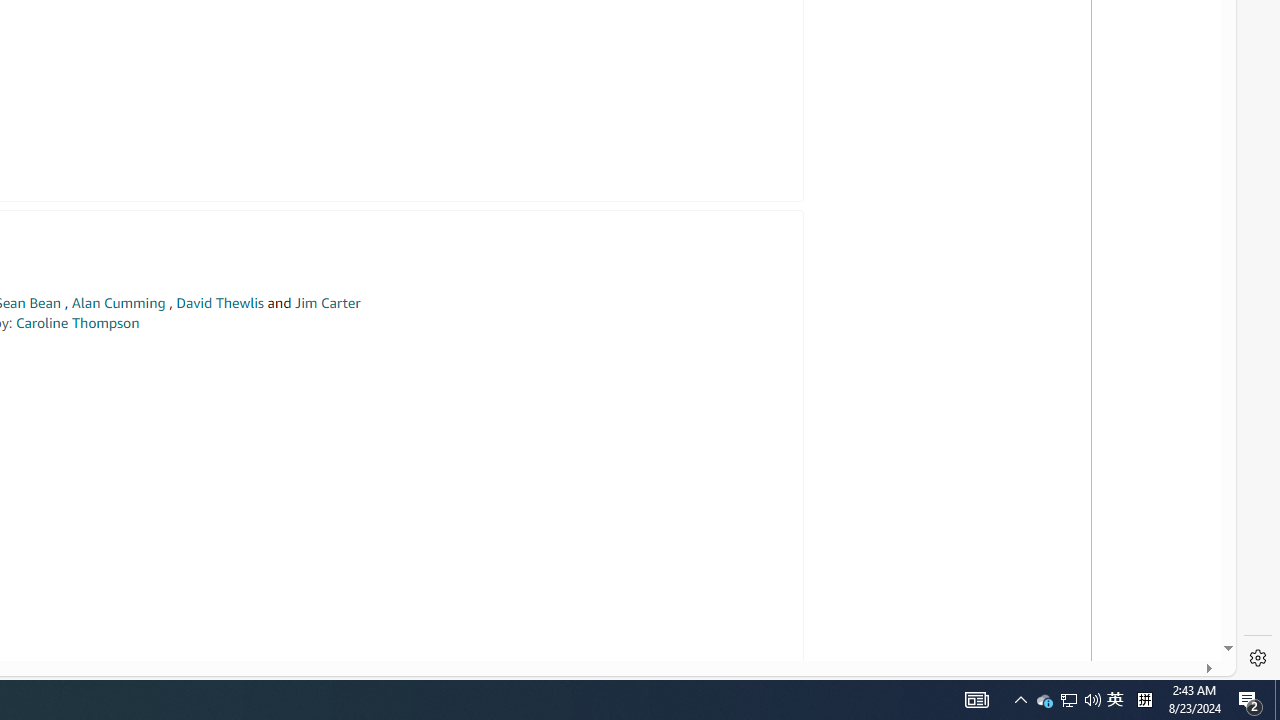 This screenshot has width=1280, height=720. What do you see at coordinates (77, 322) in the screenshot?
I see `Caroline Thompson` at bounding box center [77, 322].